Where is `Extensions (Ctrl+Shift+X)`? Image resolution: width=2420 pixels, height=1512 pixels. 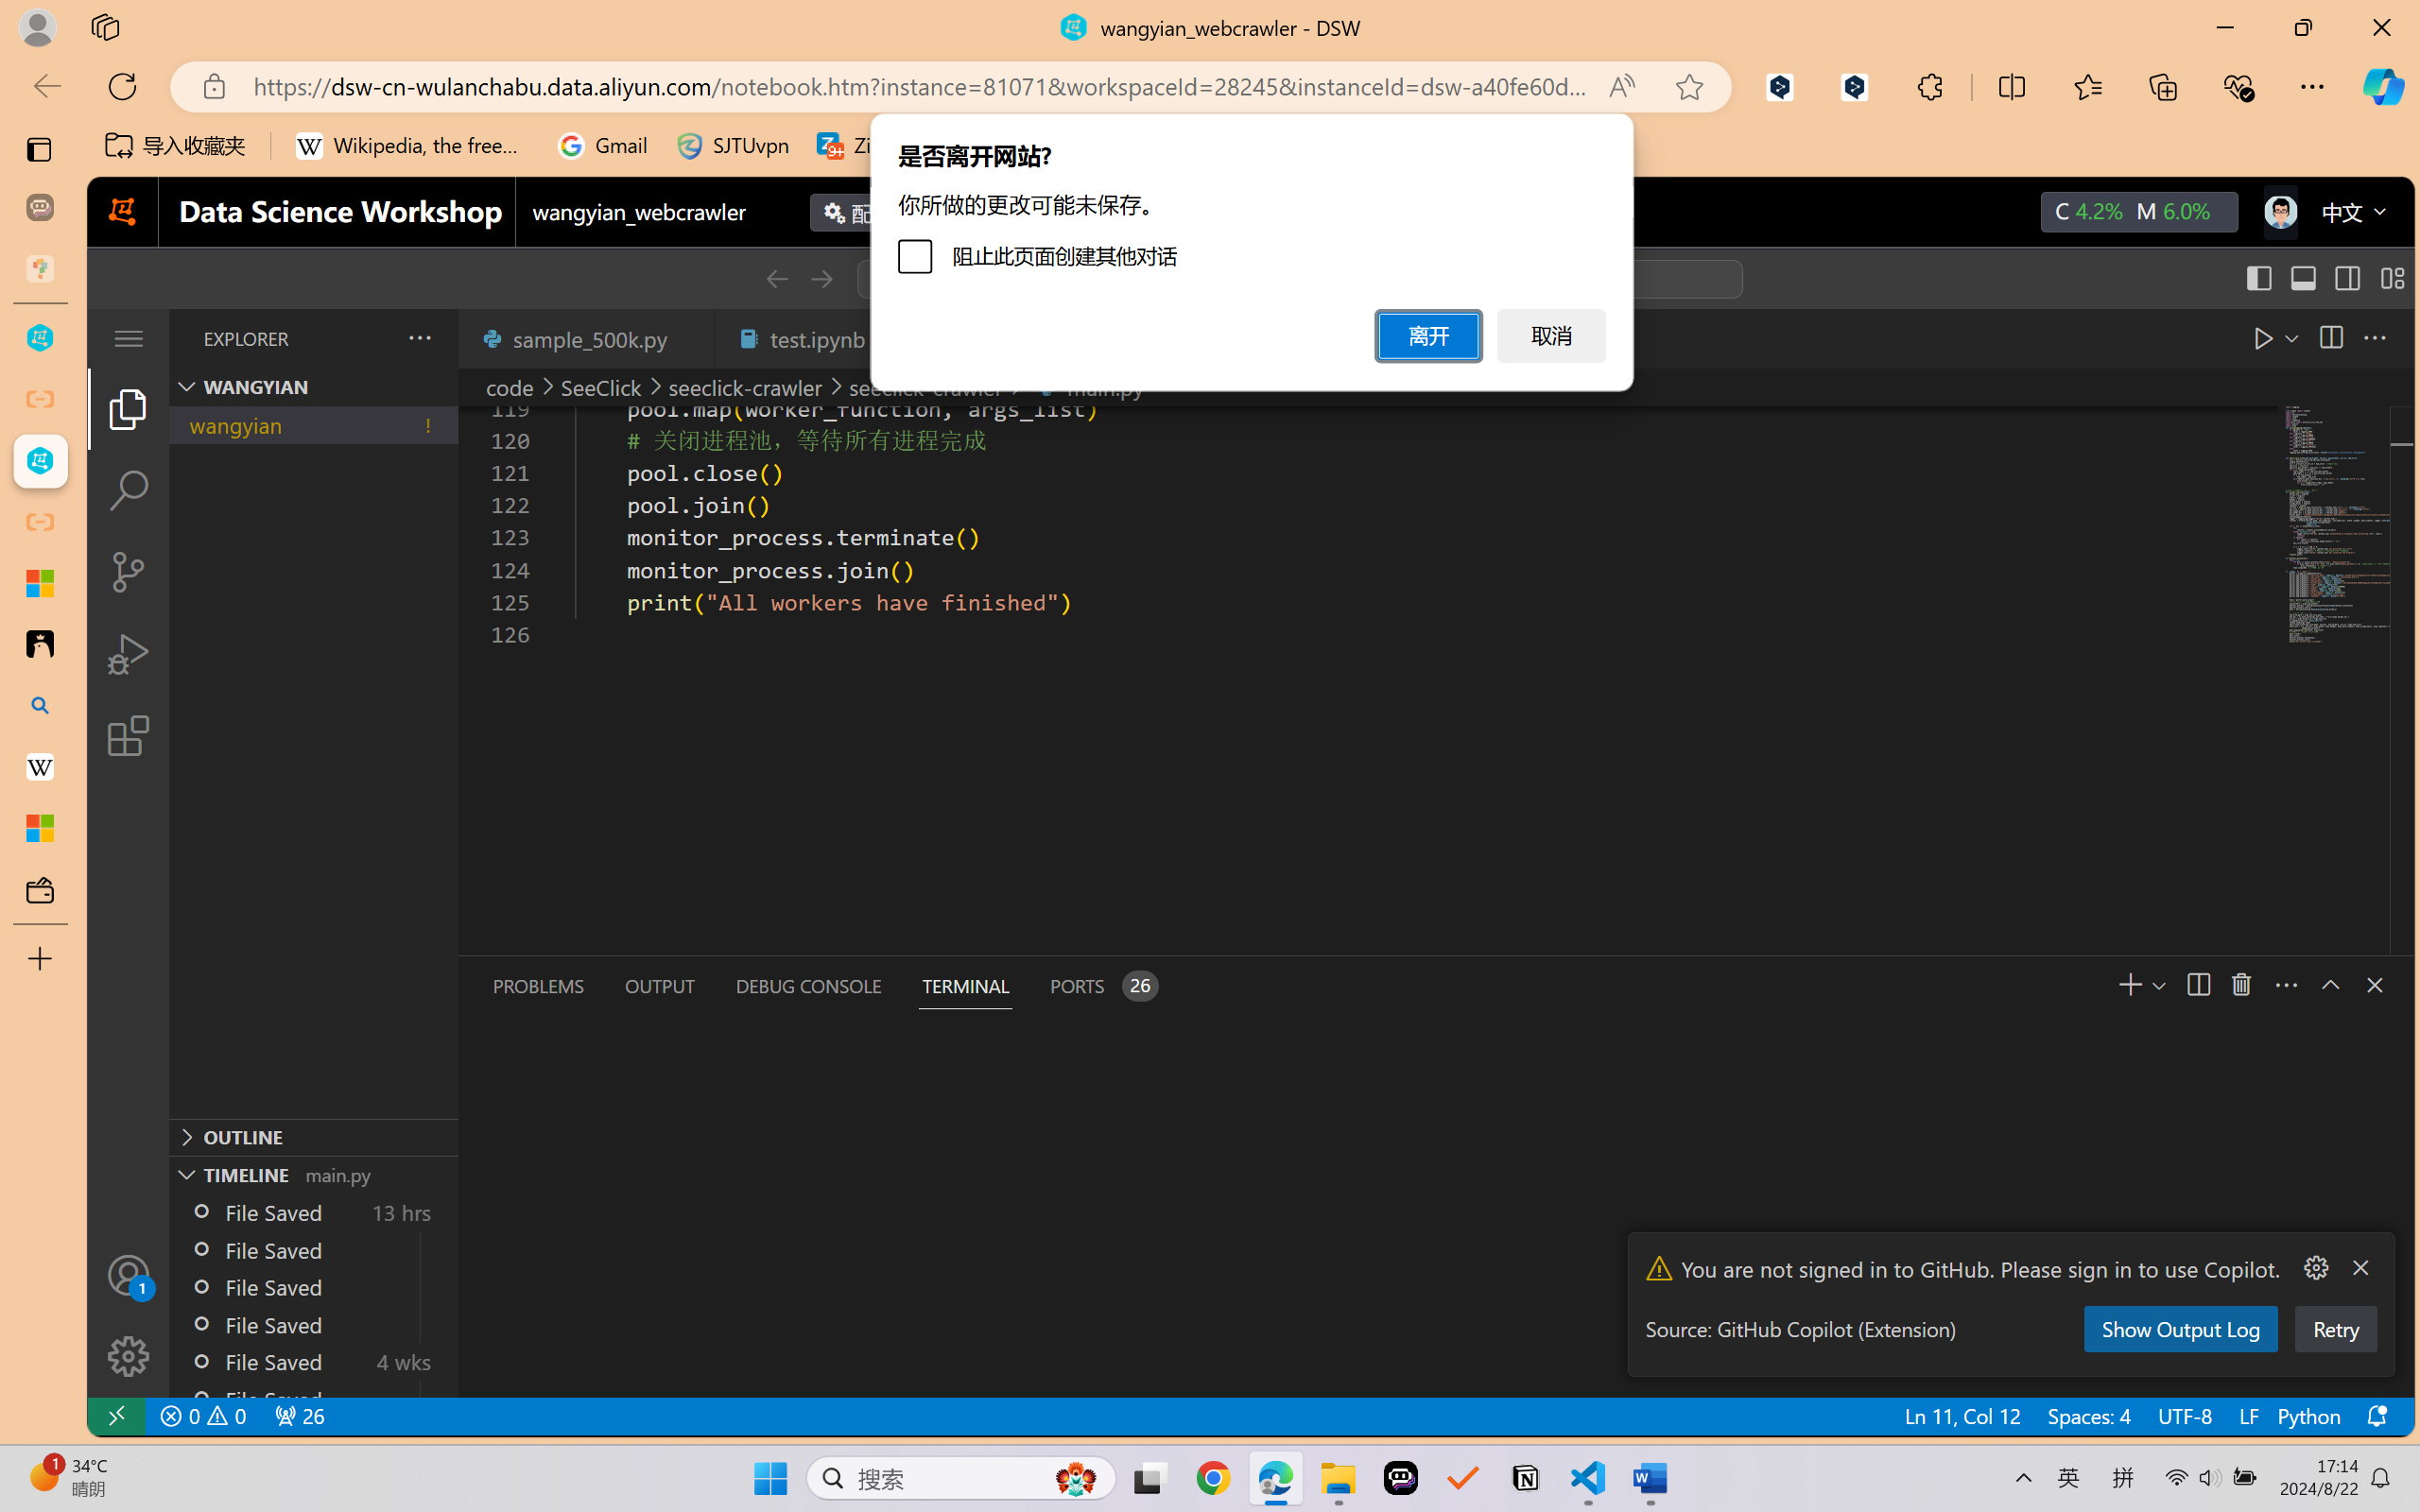 Extensions (Ctrl+Shift+X) is located at coordinates (129, 735).